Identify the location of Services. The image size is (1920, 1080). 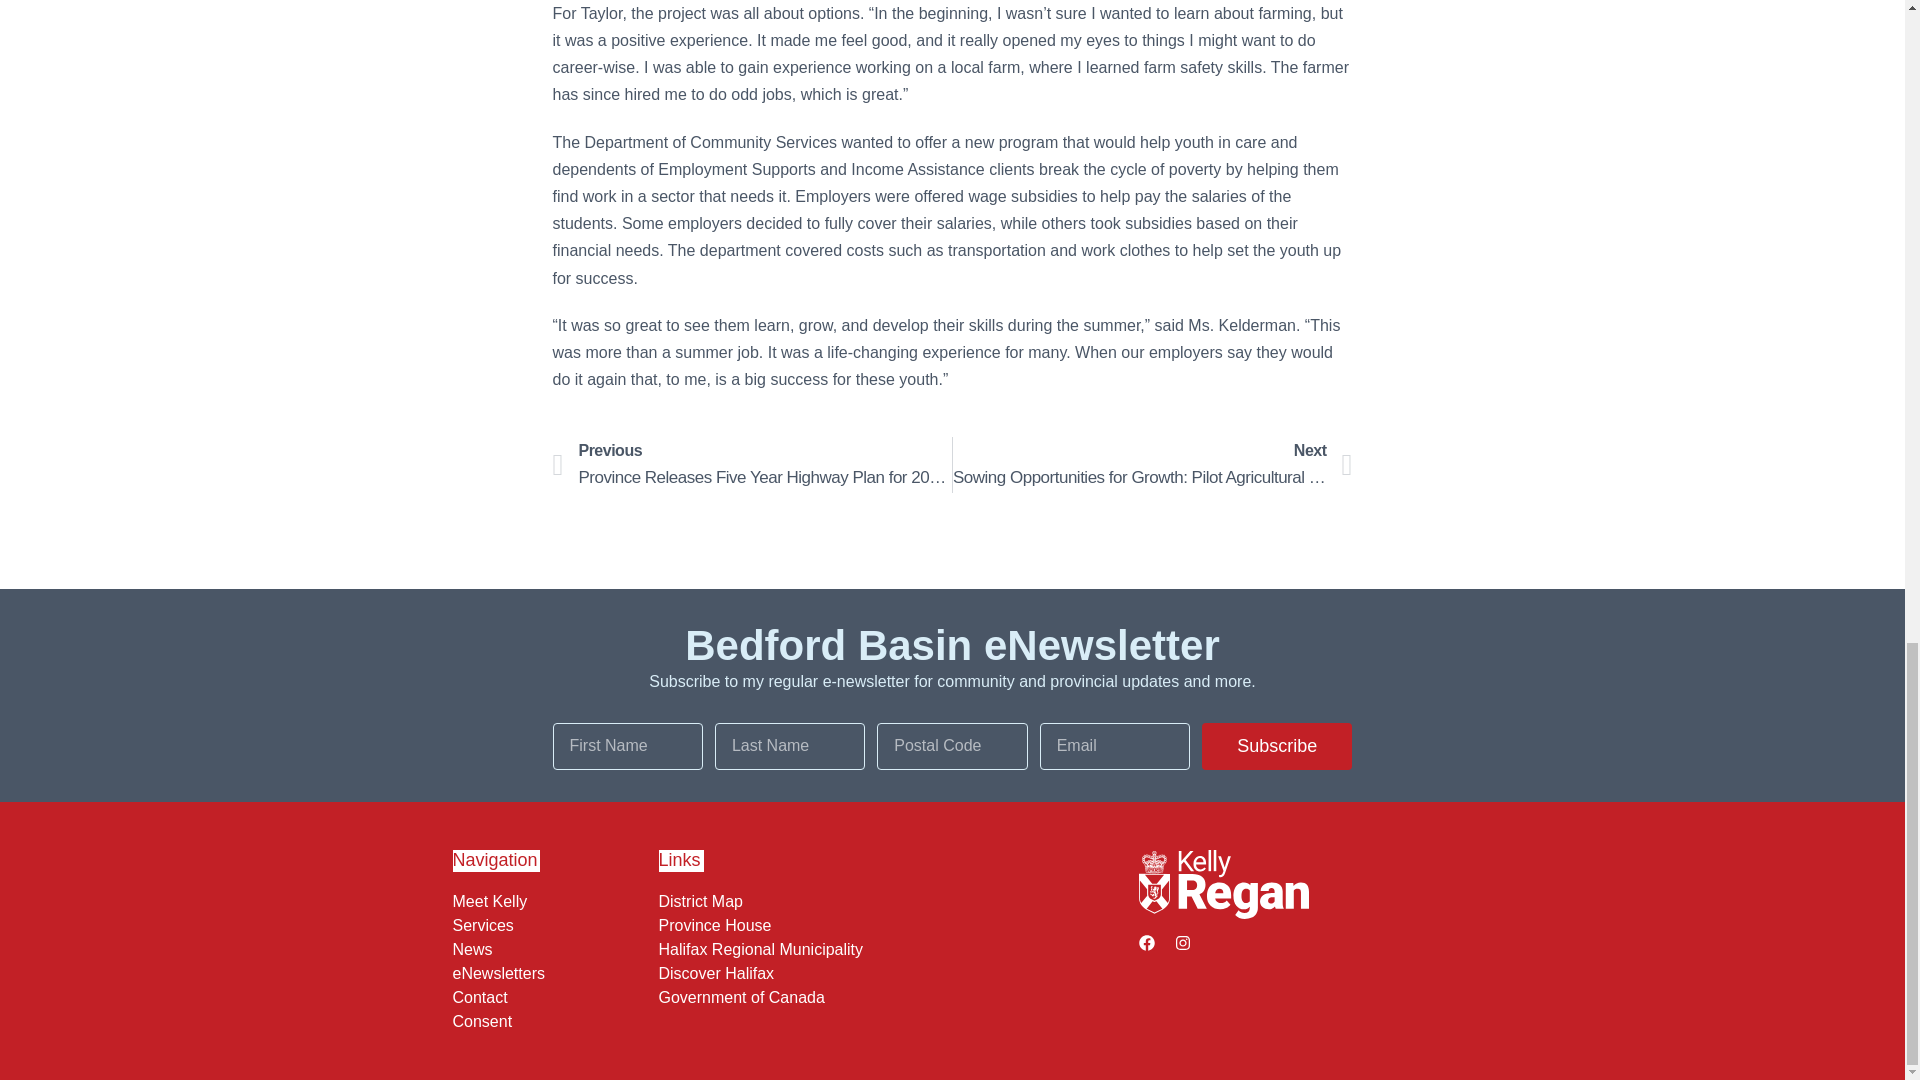
(550, 924).